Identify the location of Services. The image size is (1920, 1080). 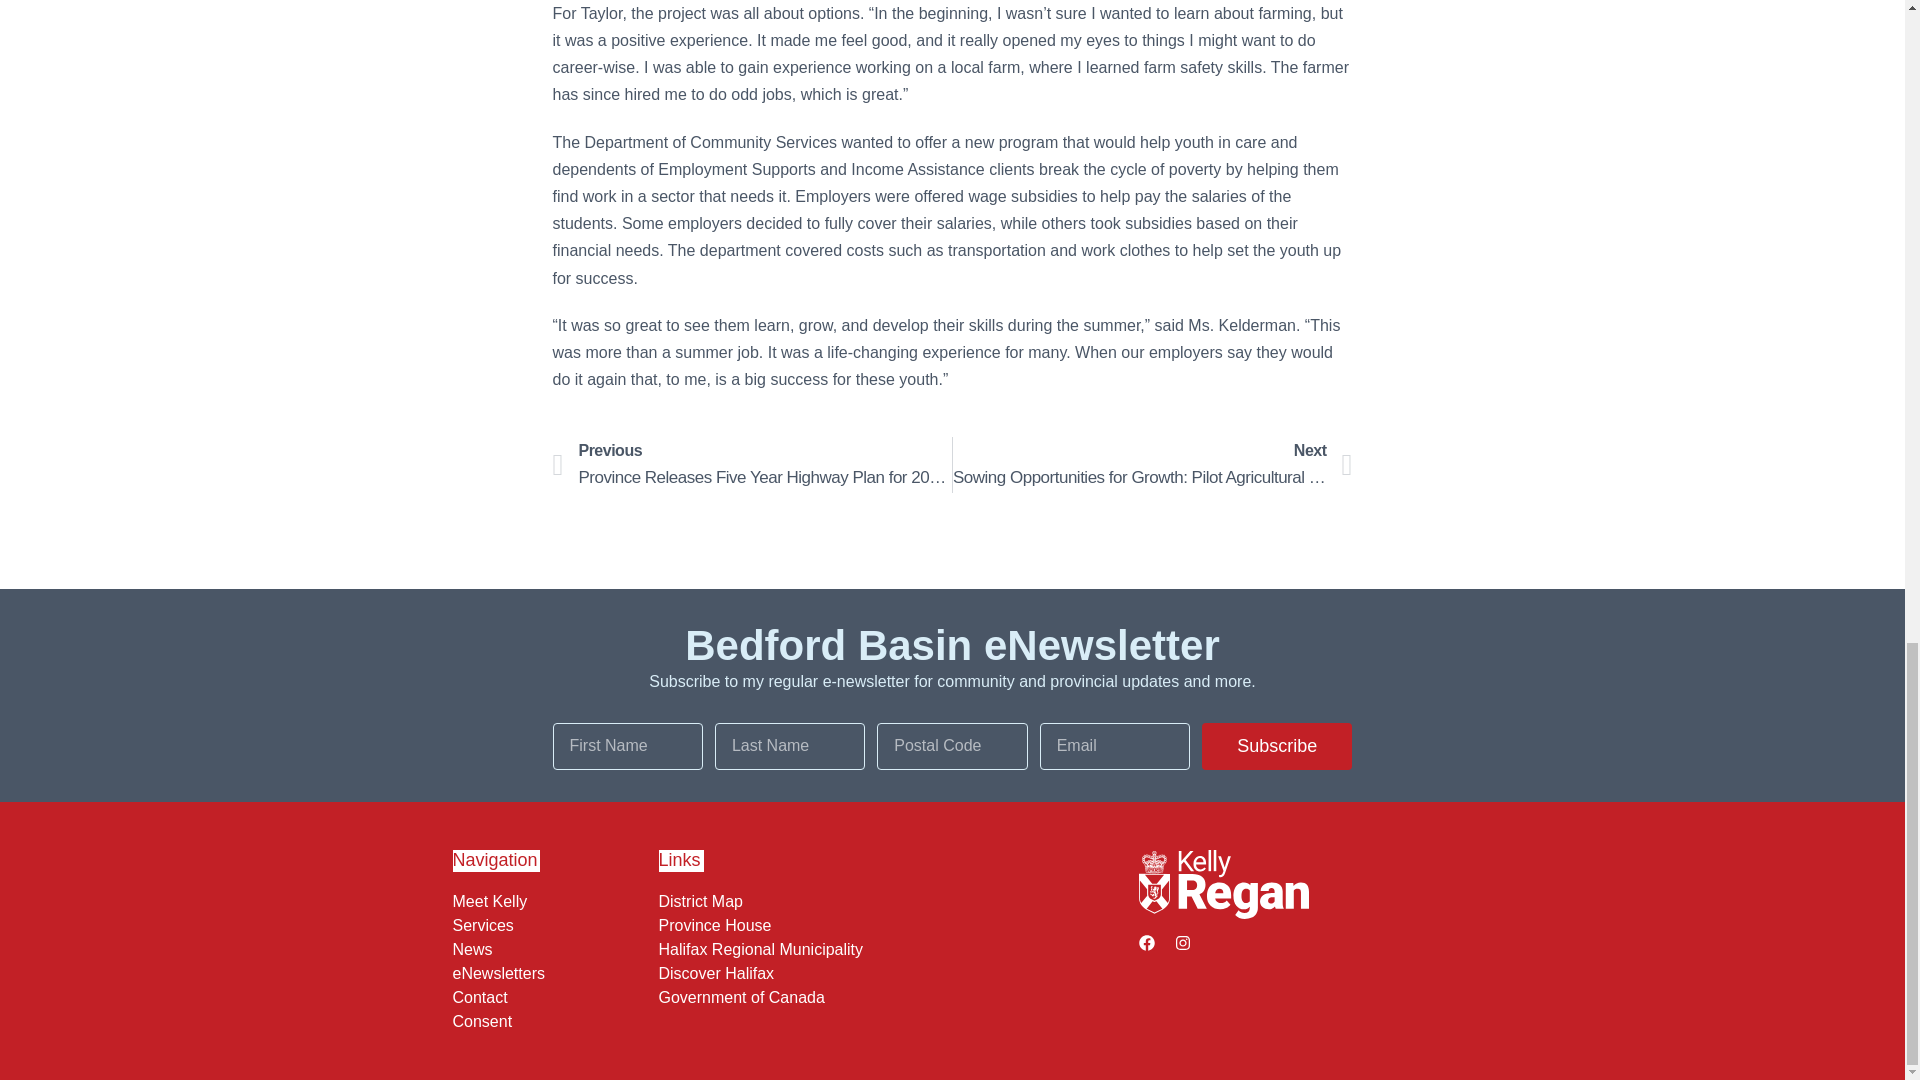
(550, 924).